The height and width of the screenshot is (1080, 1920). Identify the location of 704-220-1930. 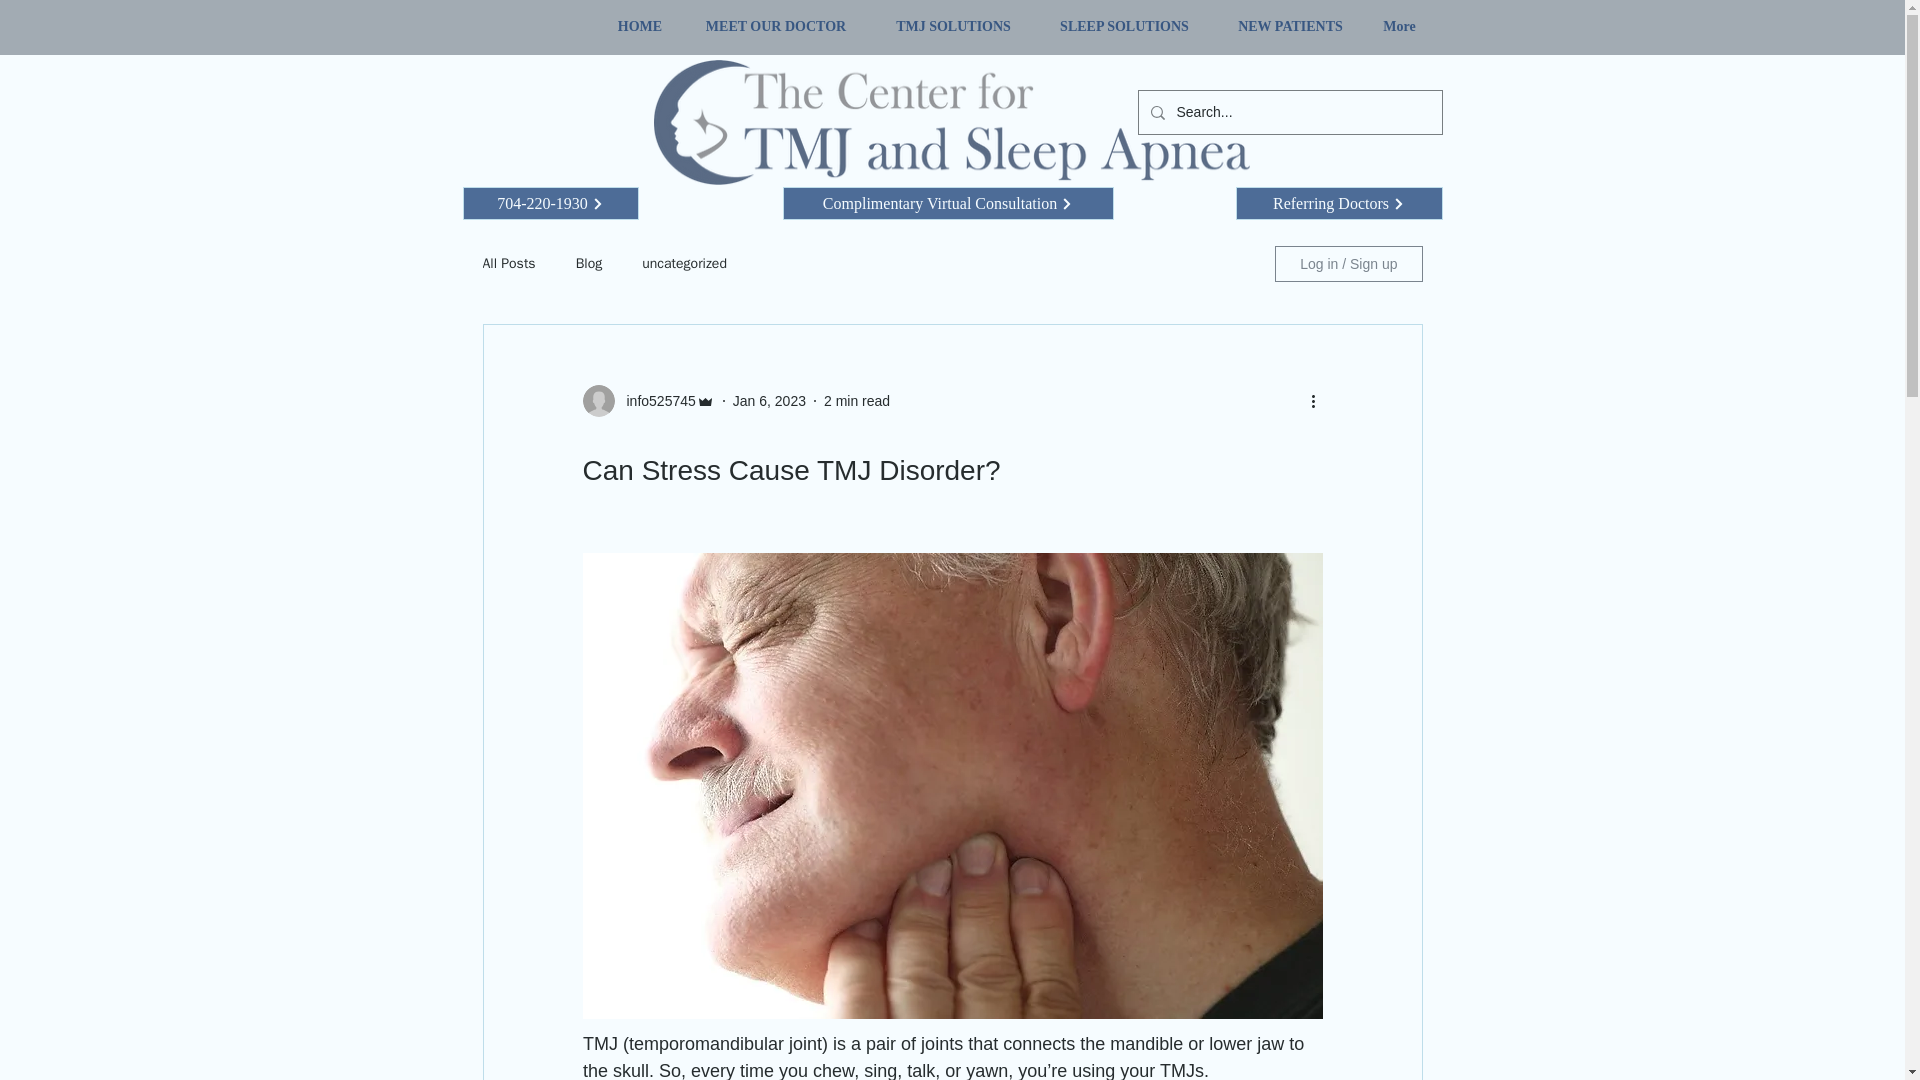
(550, 203).